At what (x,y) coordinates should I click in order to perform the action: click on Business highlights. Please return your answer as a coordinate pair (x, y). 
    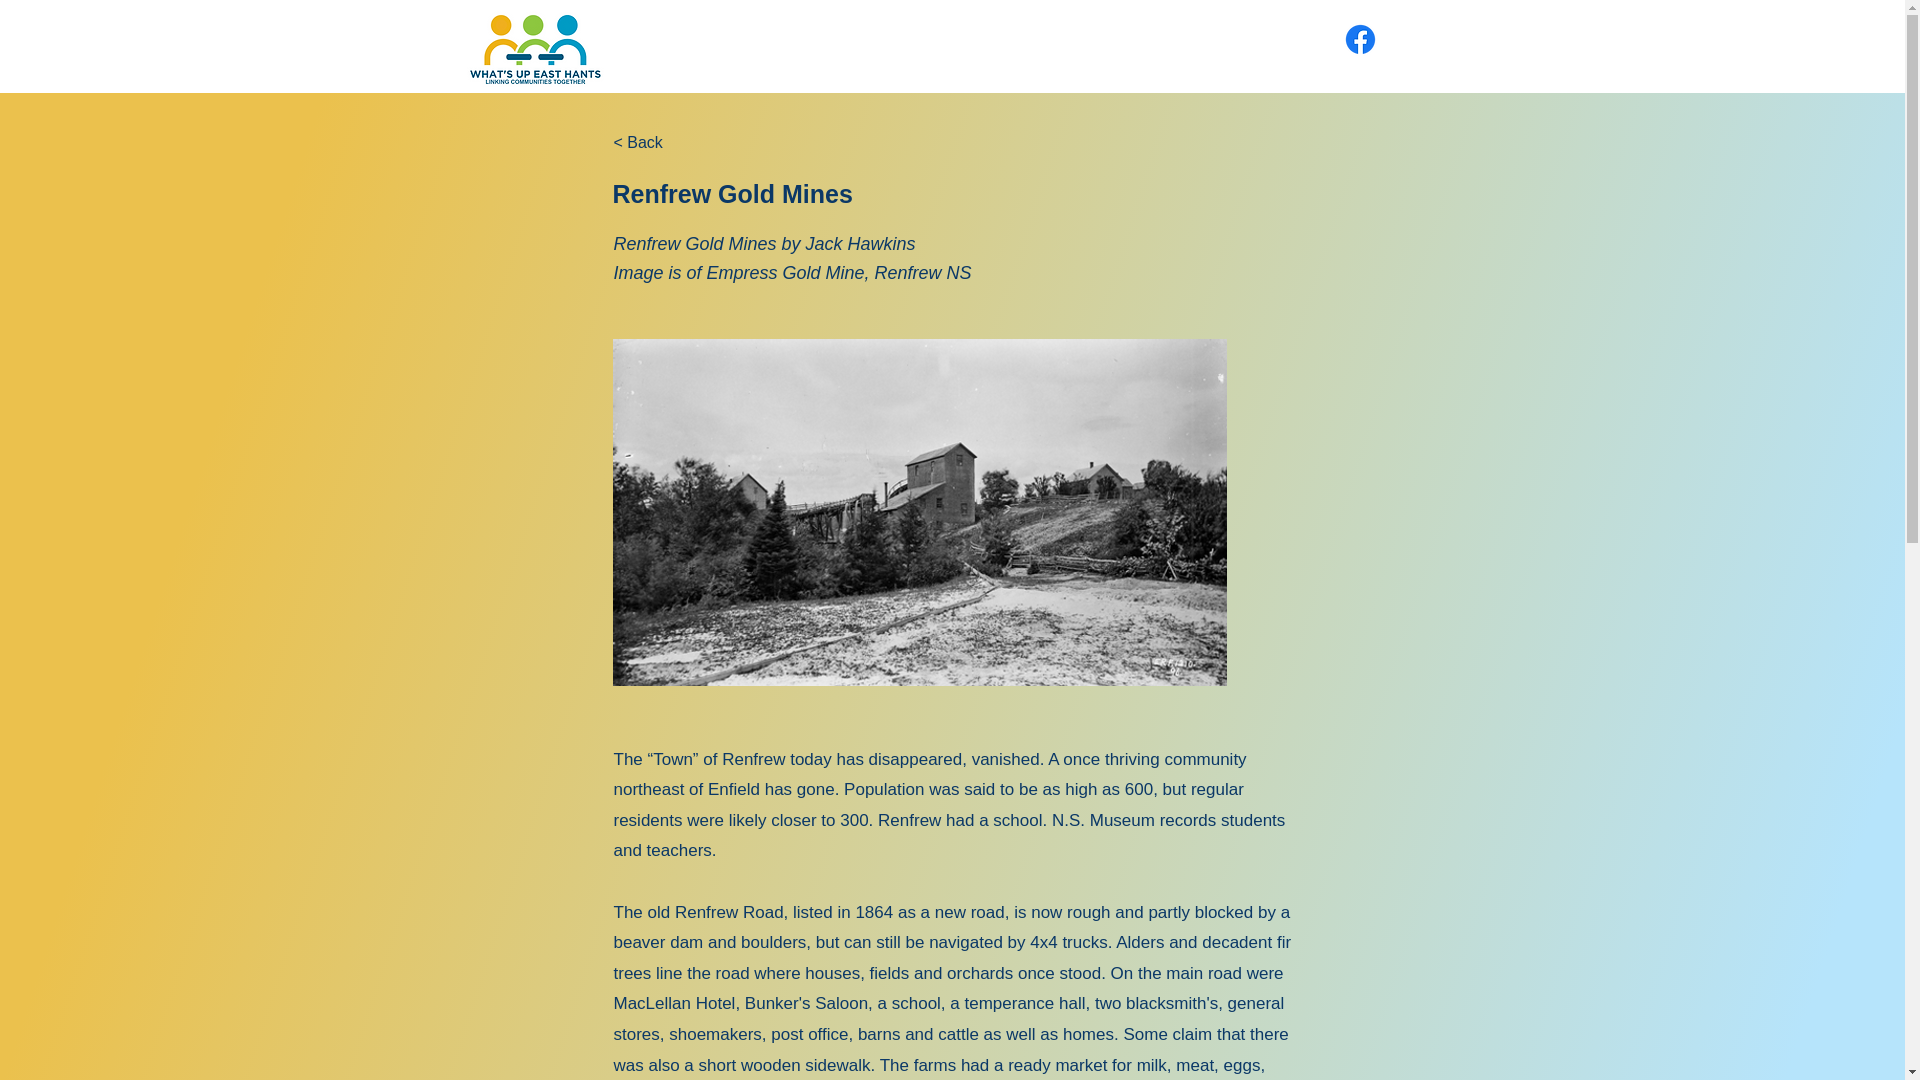
    Looking at the image, I should click on (1067, 45).